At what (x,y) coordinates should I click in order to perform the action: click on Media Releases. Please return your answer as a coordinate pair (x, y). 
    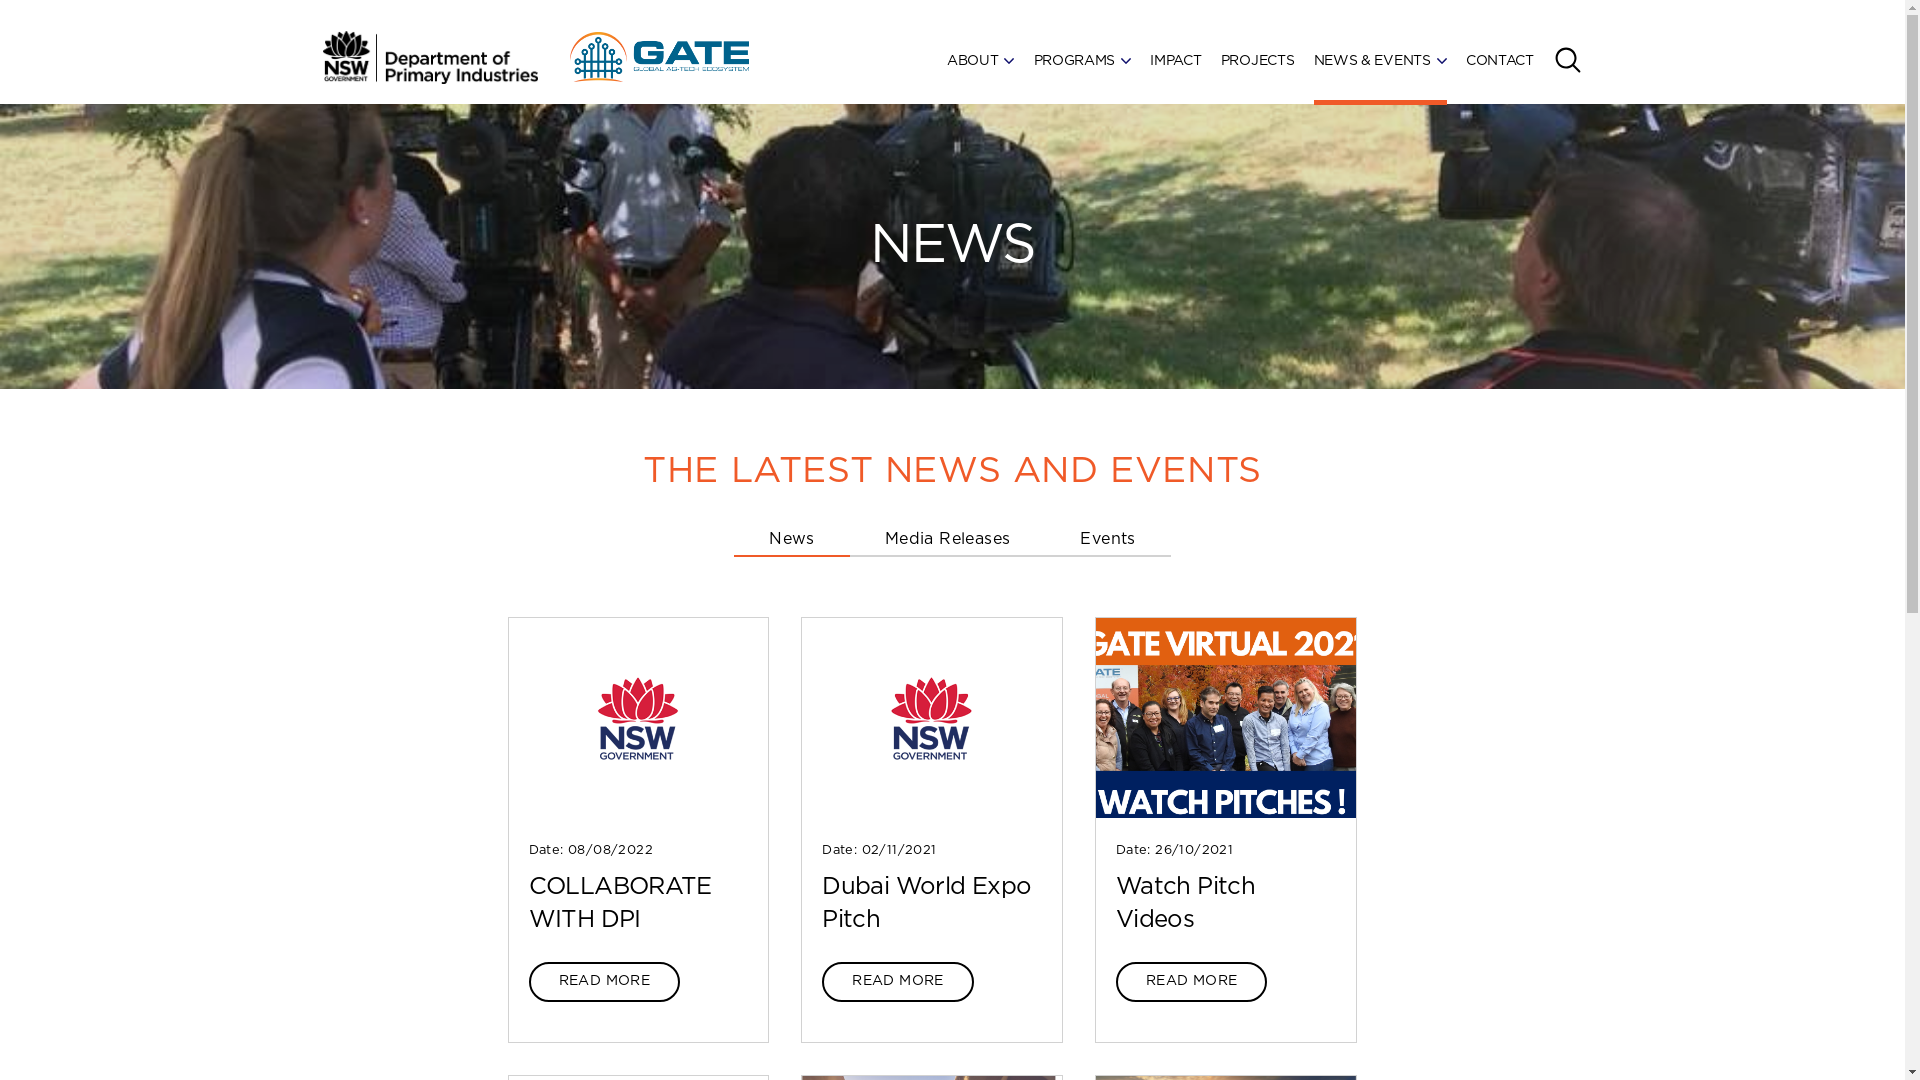
    Looking at the image, I should click on (948, 542).